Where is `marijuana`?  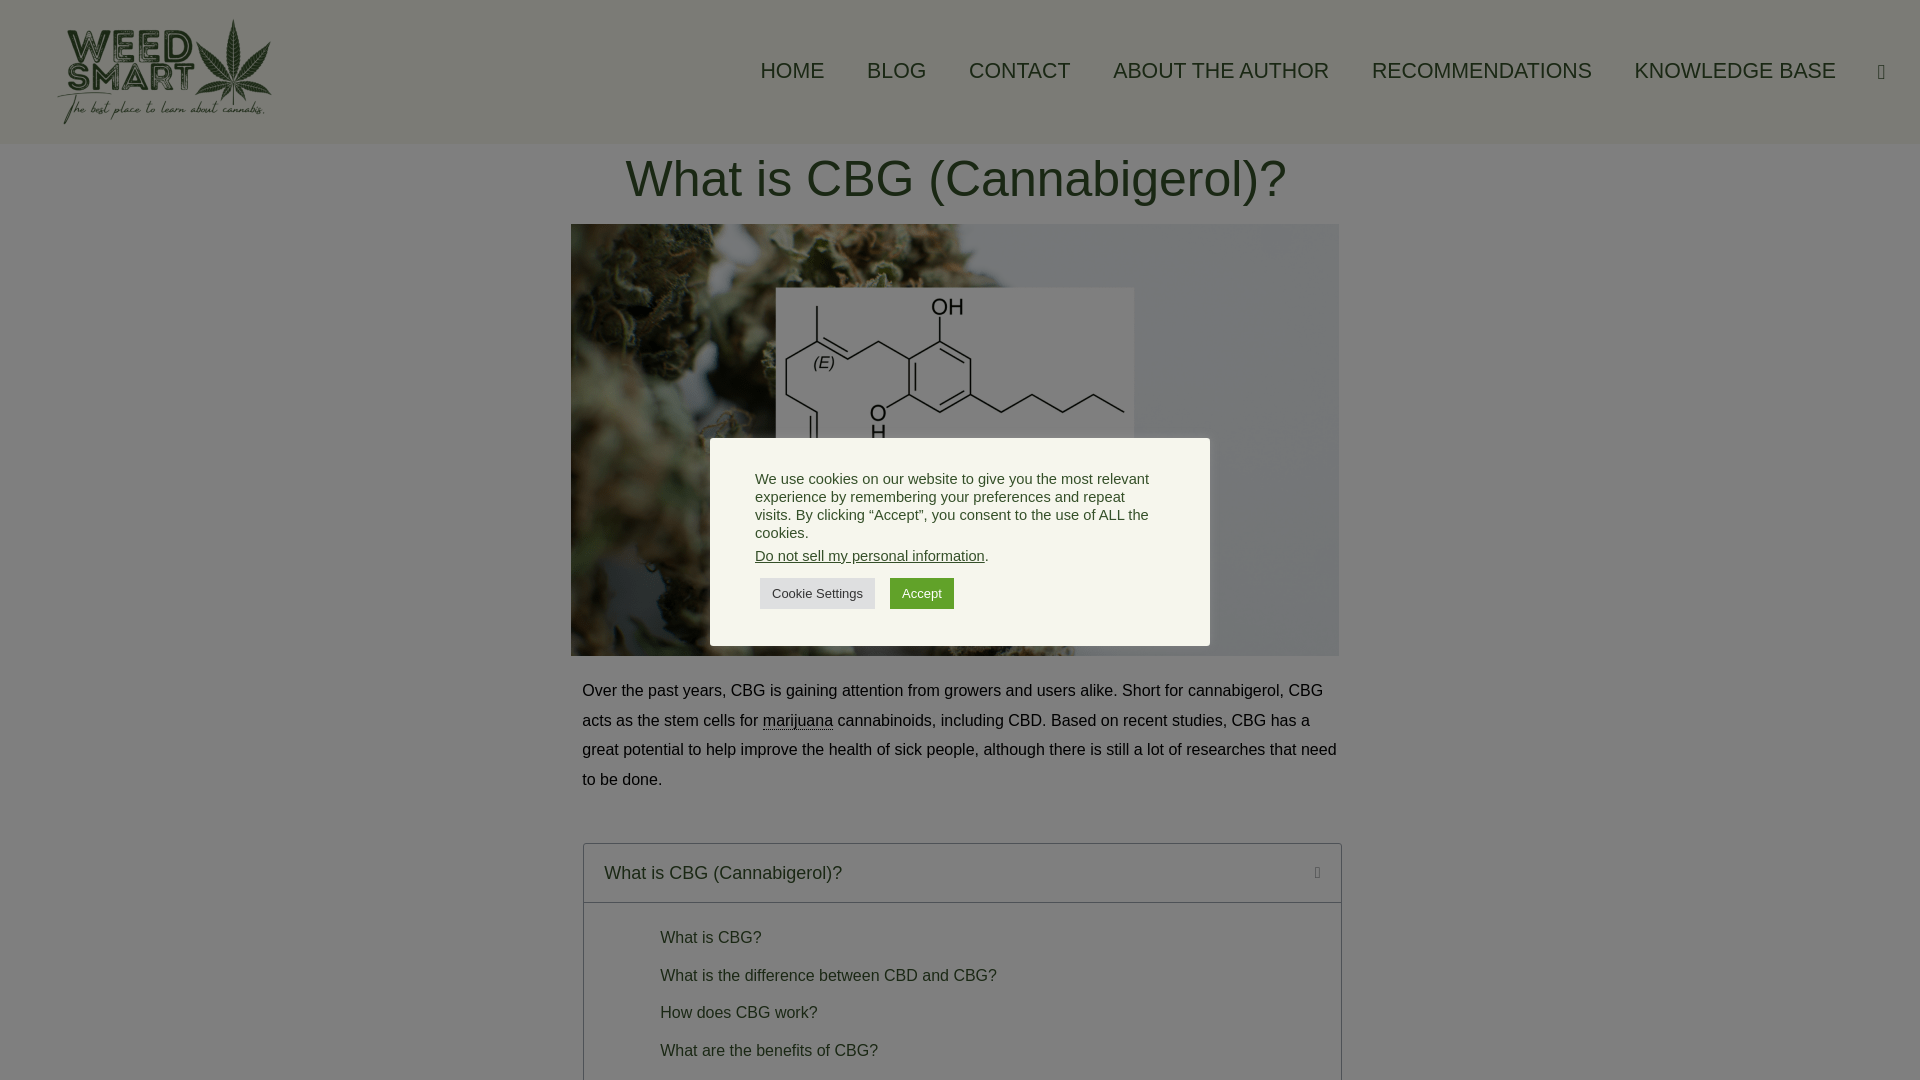
marijuana is located at coordinates (798, 720).